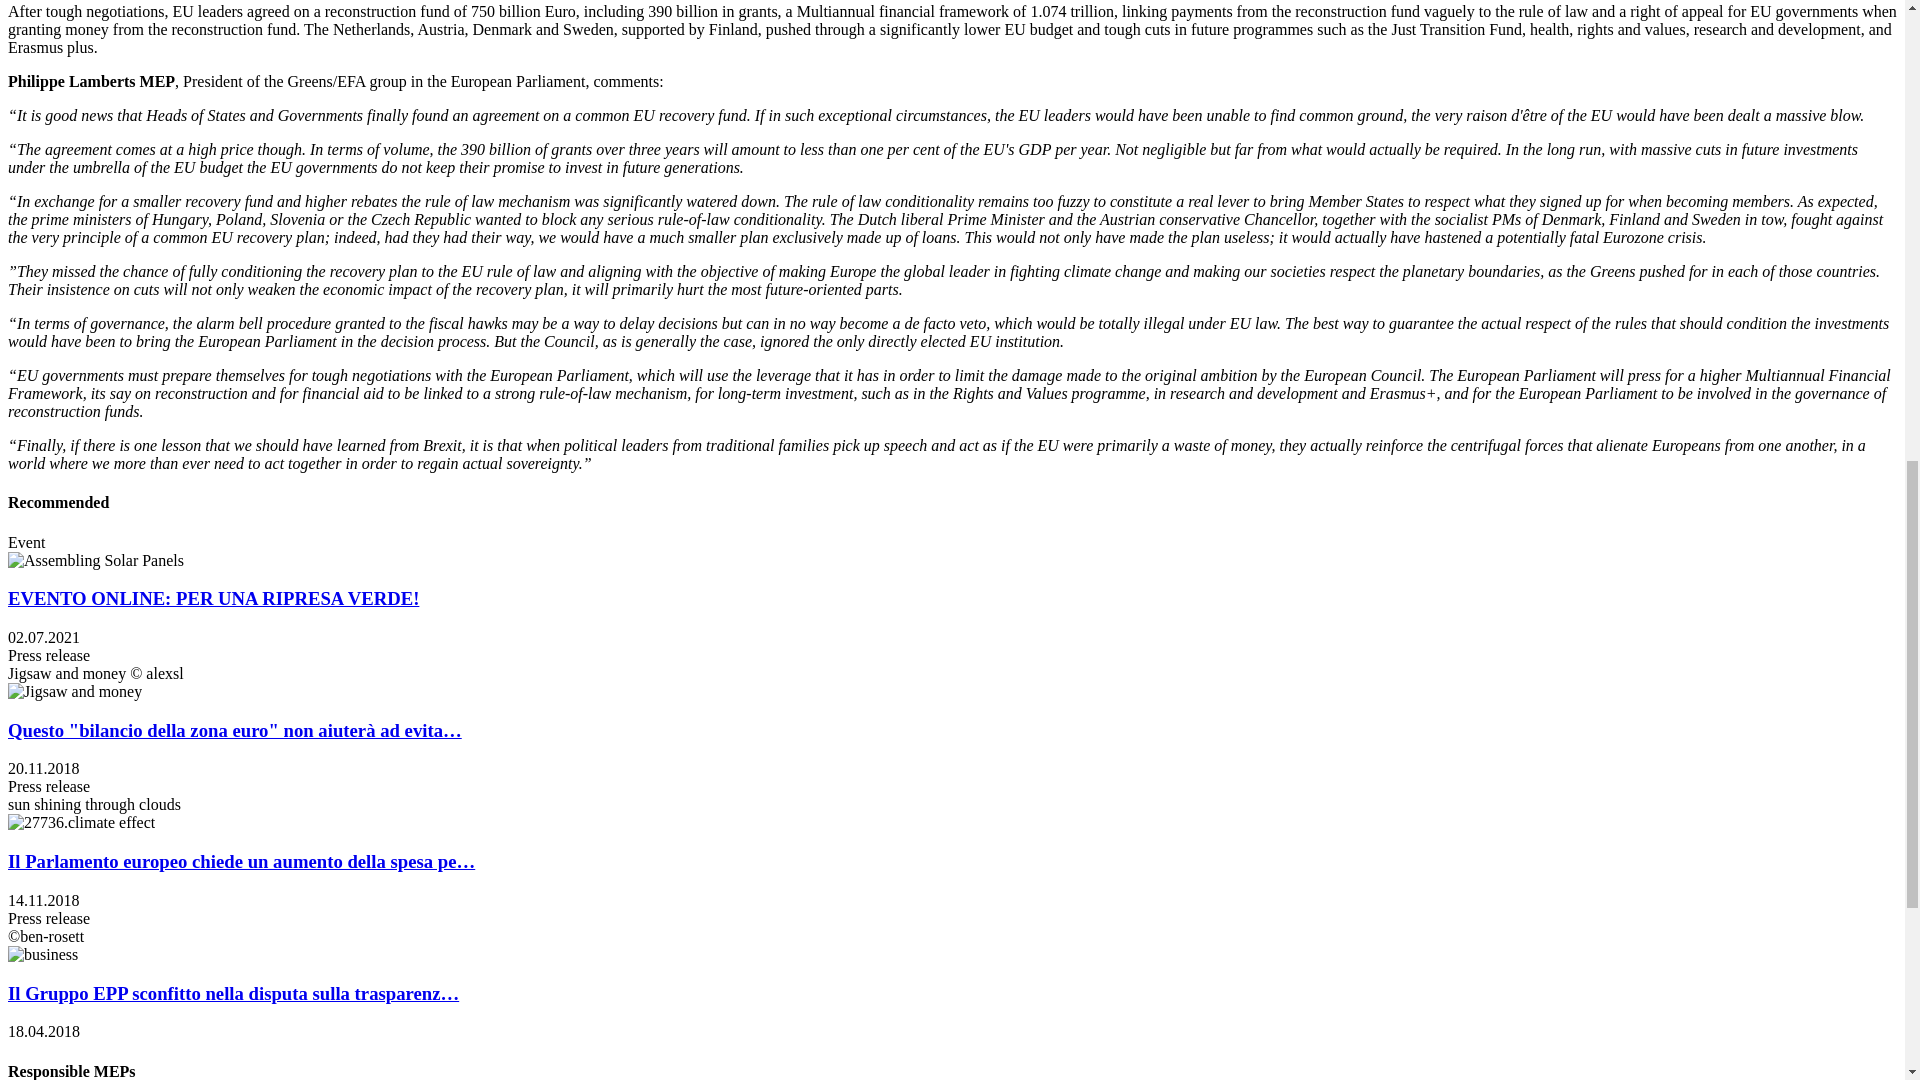 The width and height of the screenshot is (1920, 1080). Describe the element at coordinates (212, 598) in the screenshot. I see `EVENTO ONLINE: PER UNA RIPRESA VERDE!` at that location.